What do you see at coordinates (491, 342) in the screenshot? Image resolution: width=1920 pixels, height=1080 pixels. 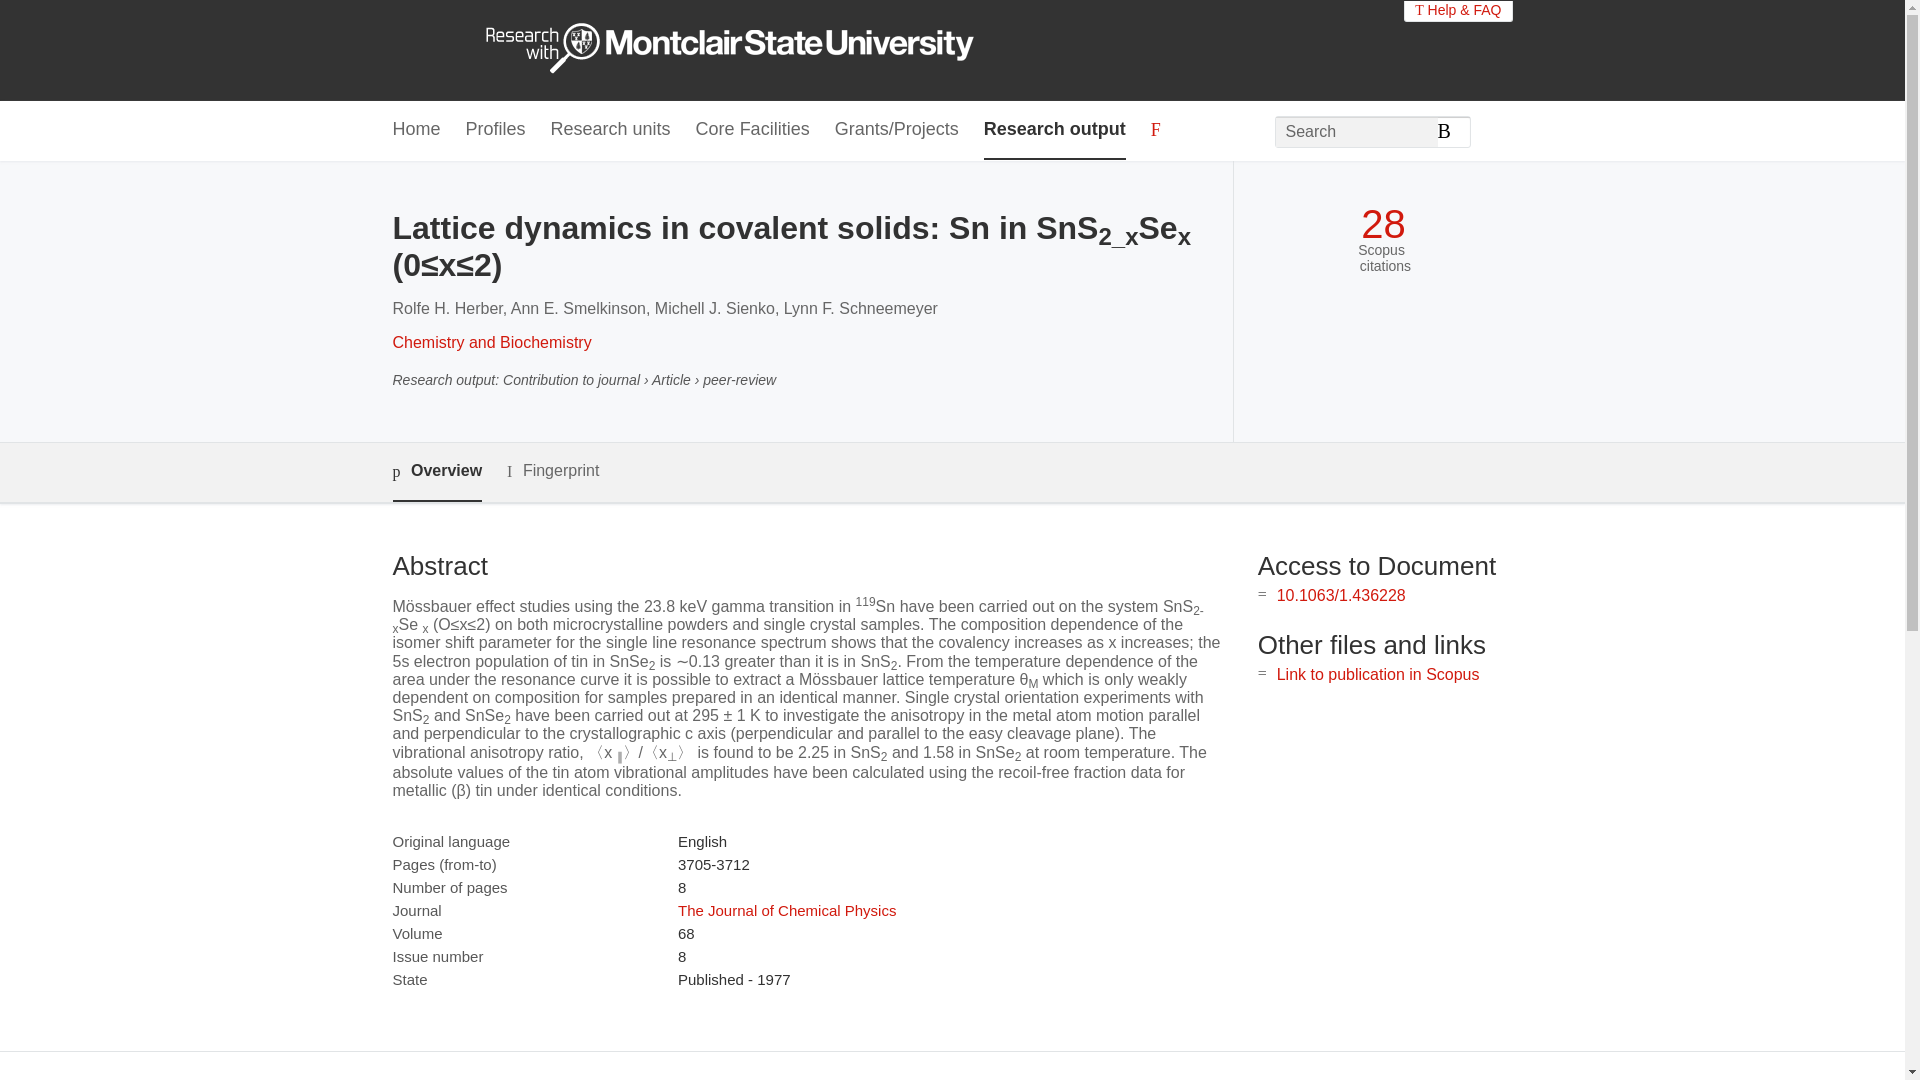 I see `Chemistry and Biochemistry` at bounding box center [491, 342].